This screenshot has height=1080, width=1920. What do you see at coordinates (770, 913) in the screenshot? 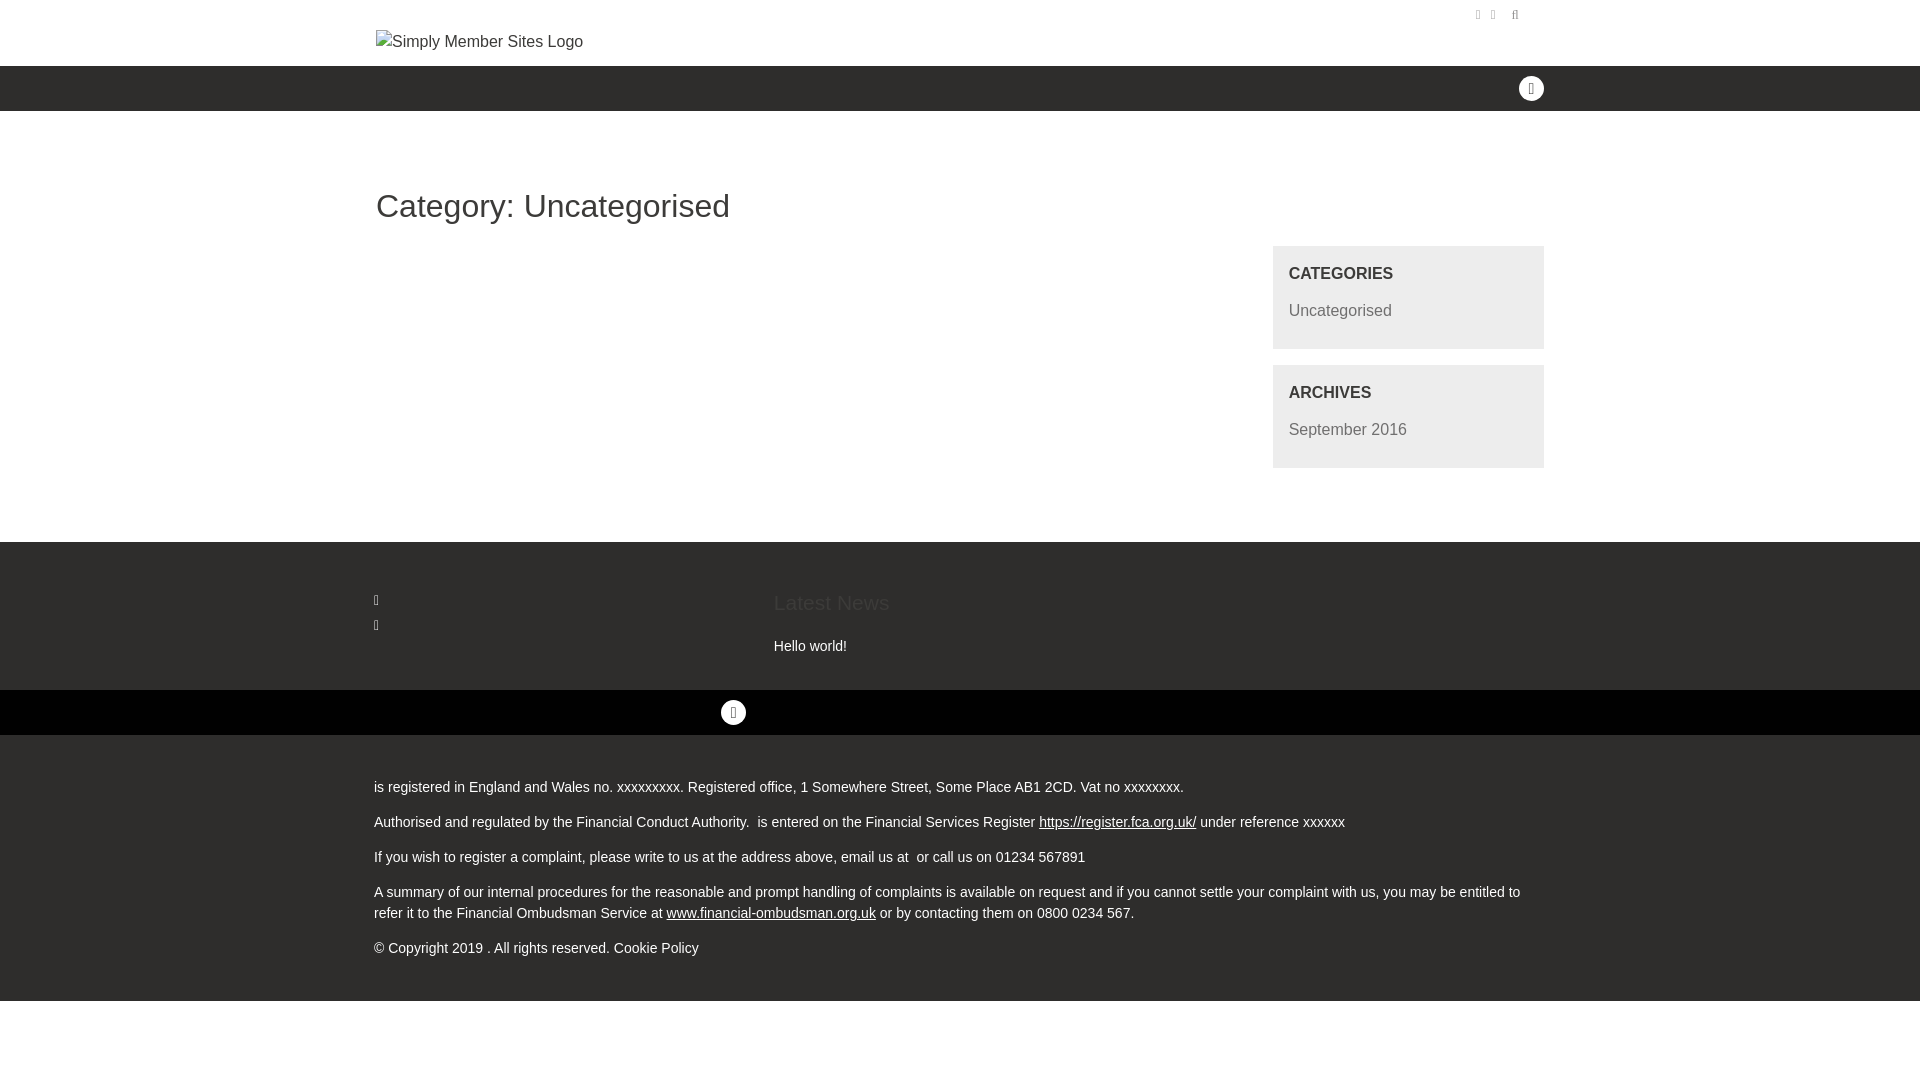
I see `www.financial-ombudsman.org.uk` at bounding box center [770, 913].